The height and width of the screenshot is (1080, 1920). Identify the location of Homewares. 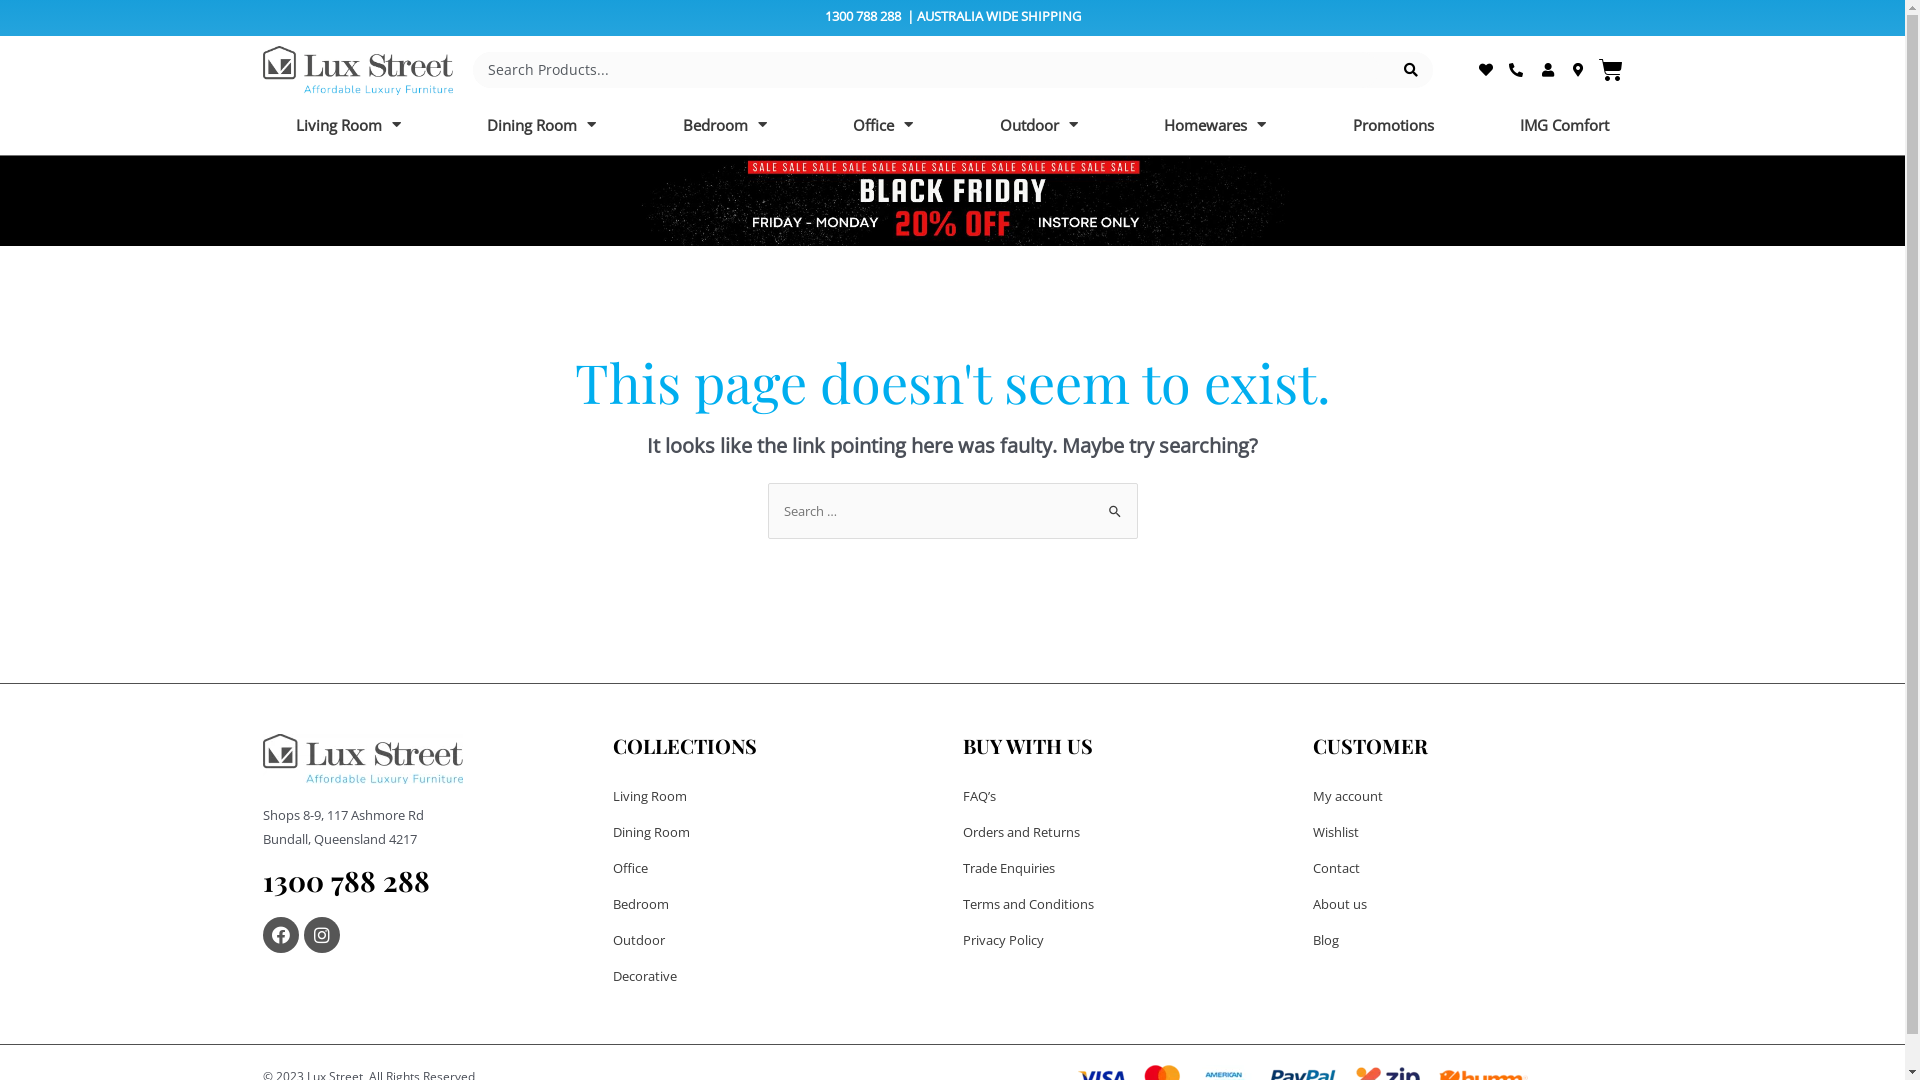
(1216, 125).